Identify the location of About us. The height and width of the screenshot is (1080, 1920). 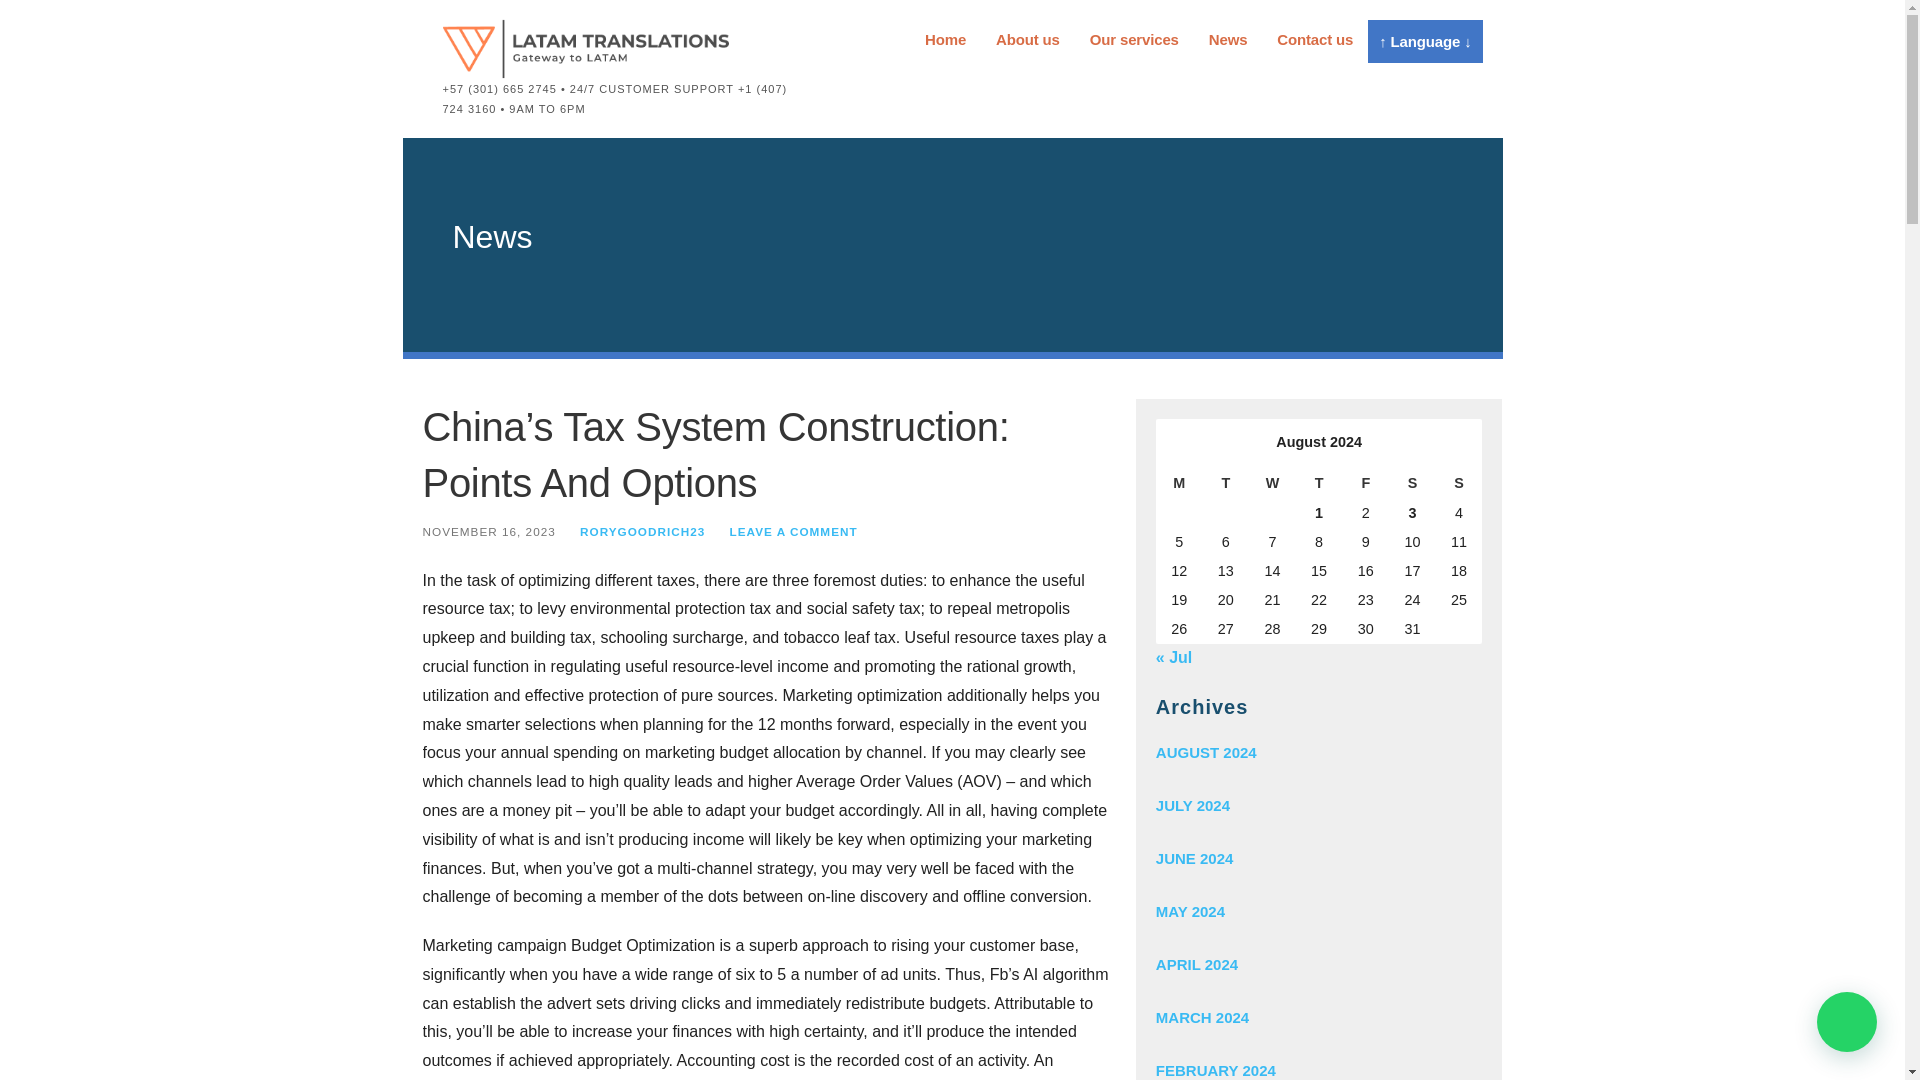
(1028, 40).